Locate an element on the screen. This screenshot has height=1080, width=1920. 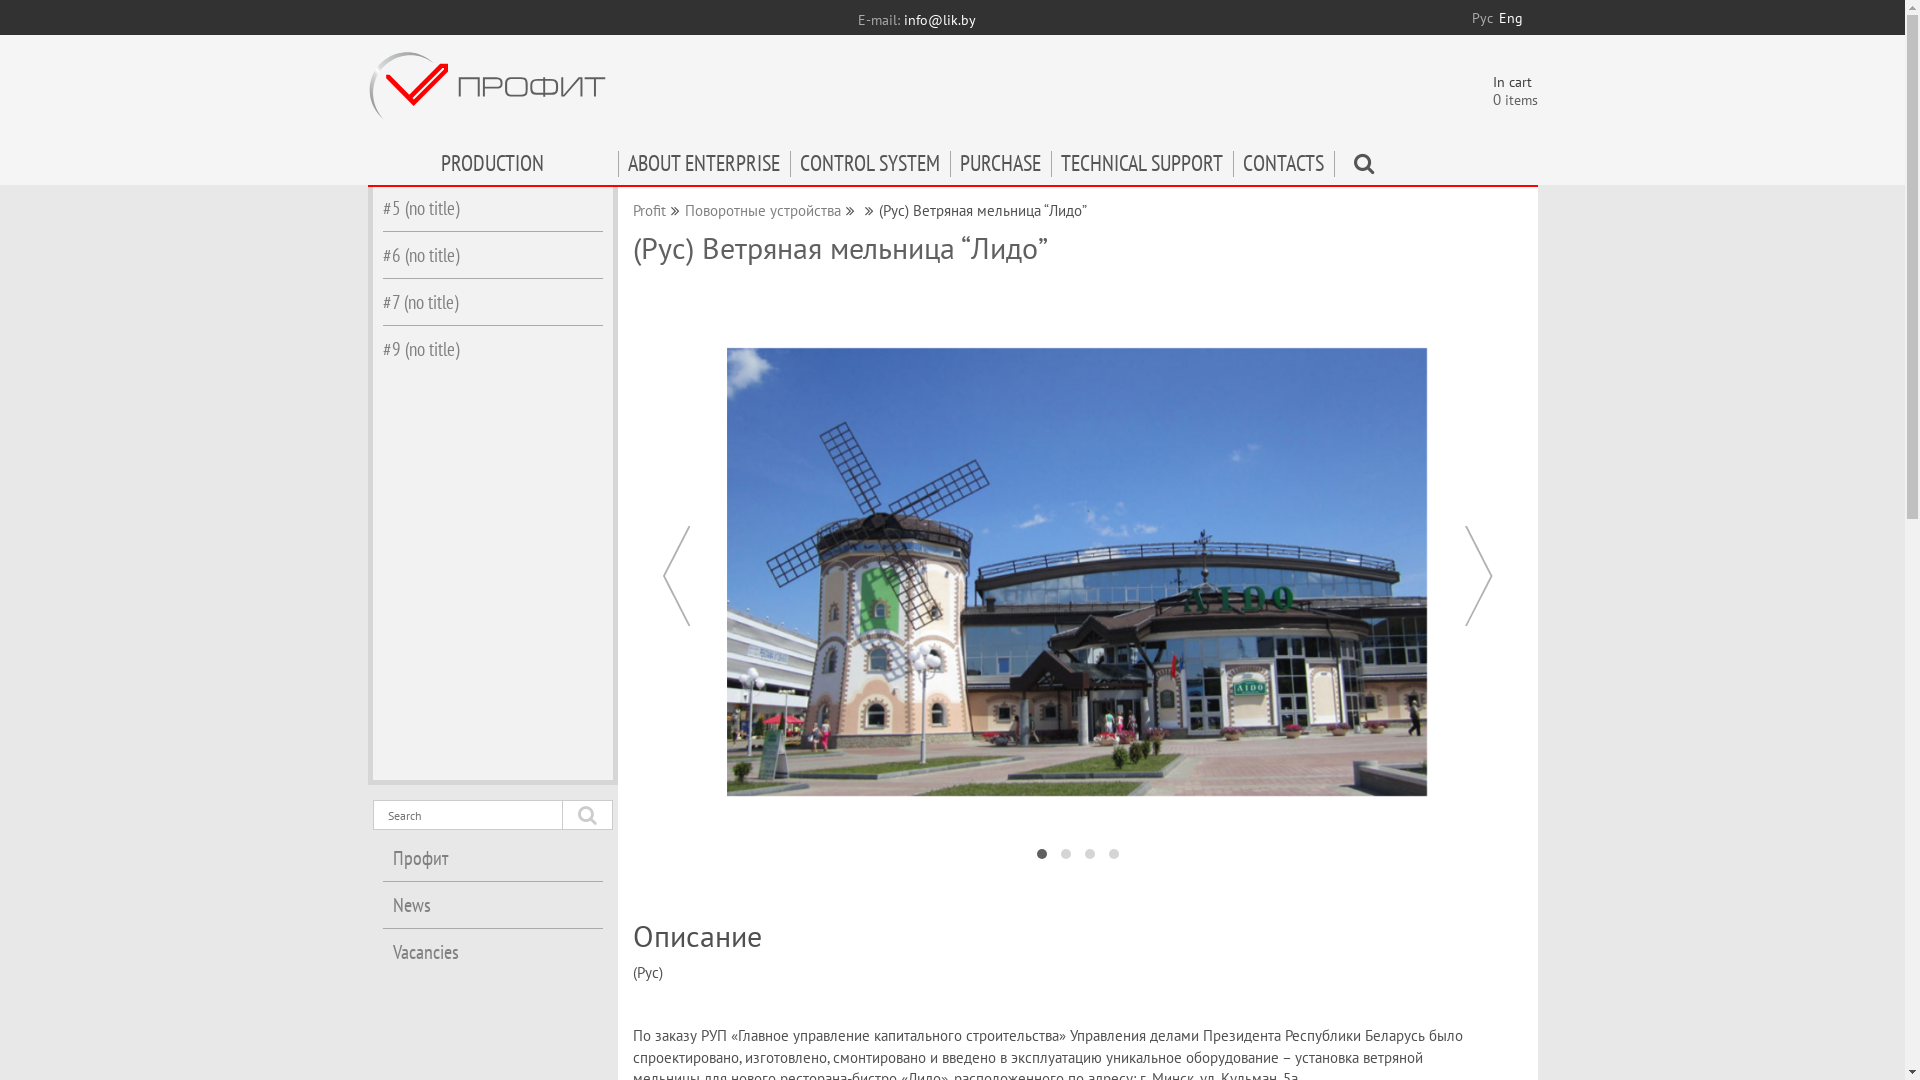
Eng is located at coordinates (1510, 18).